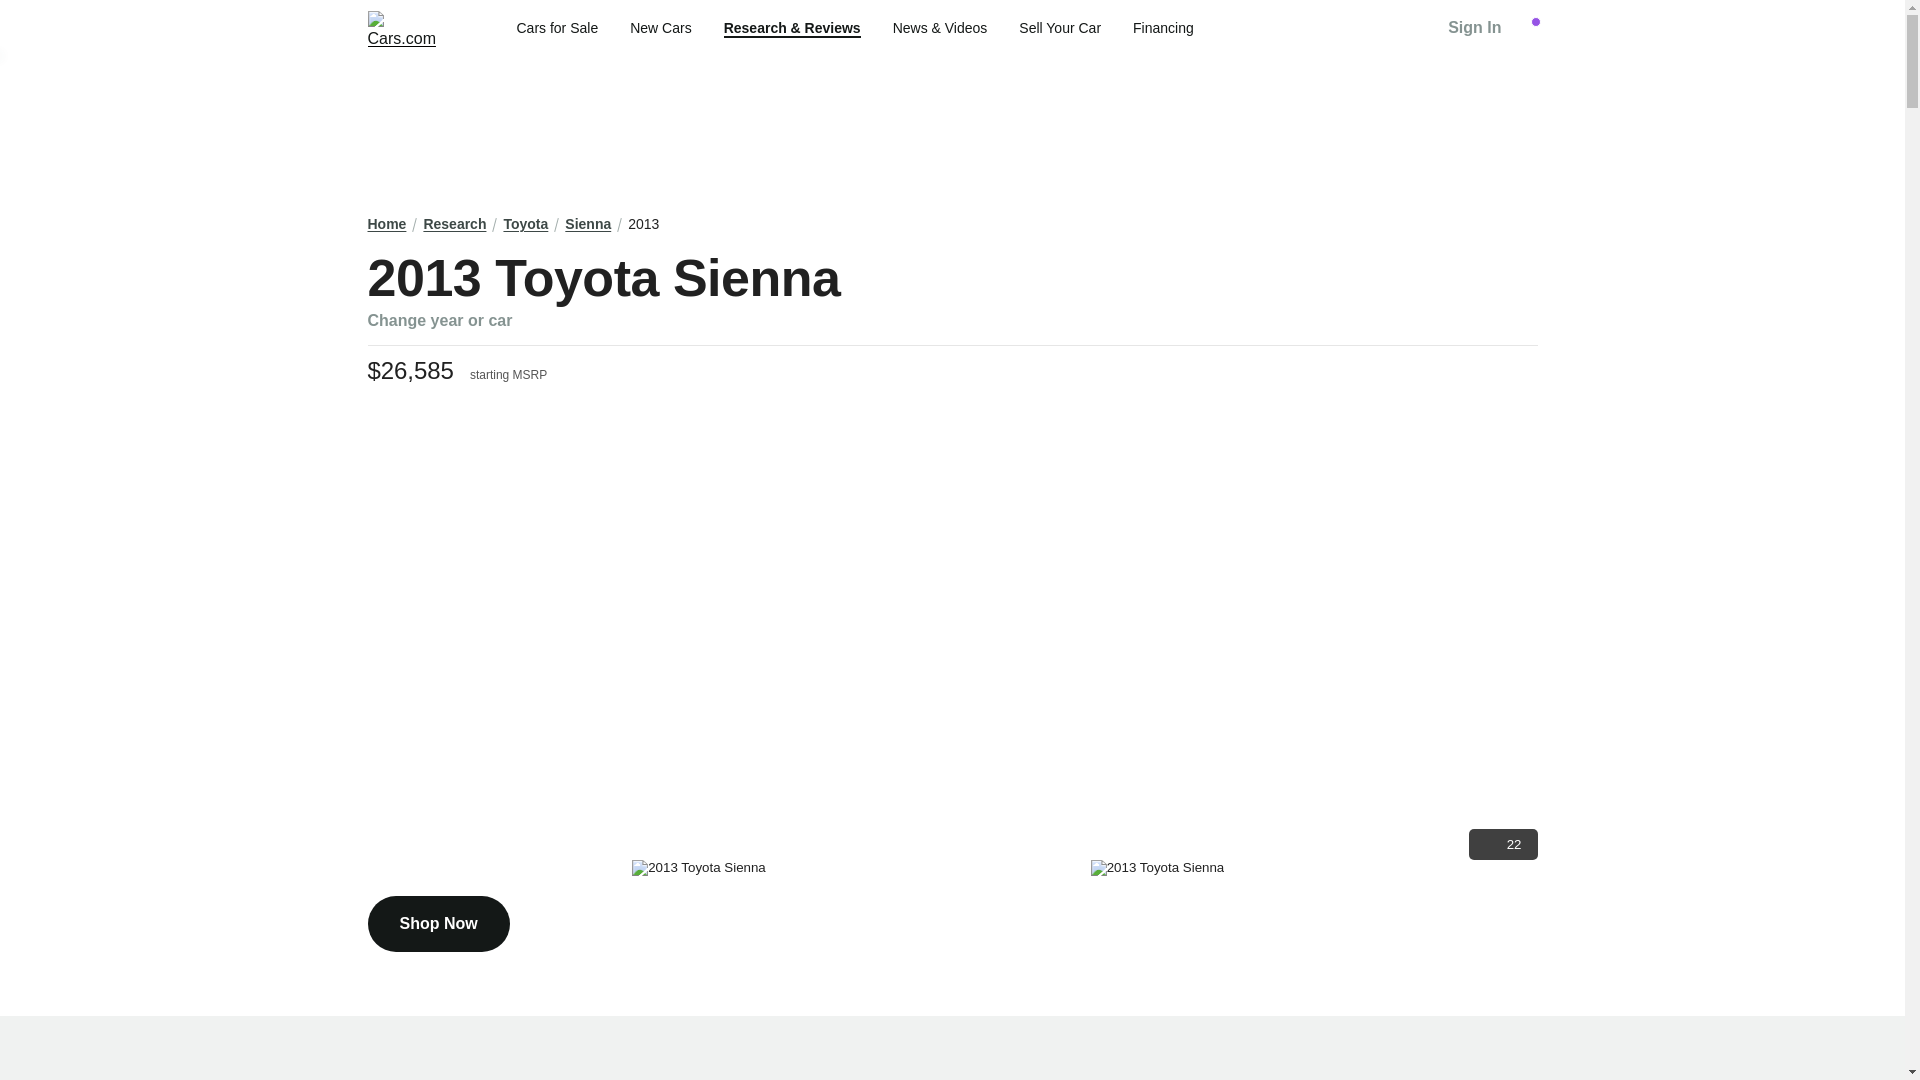  What do you see at coordinates (525, 224) in the screenshot?
I see `Toyota` at bounding box center [525, 224].